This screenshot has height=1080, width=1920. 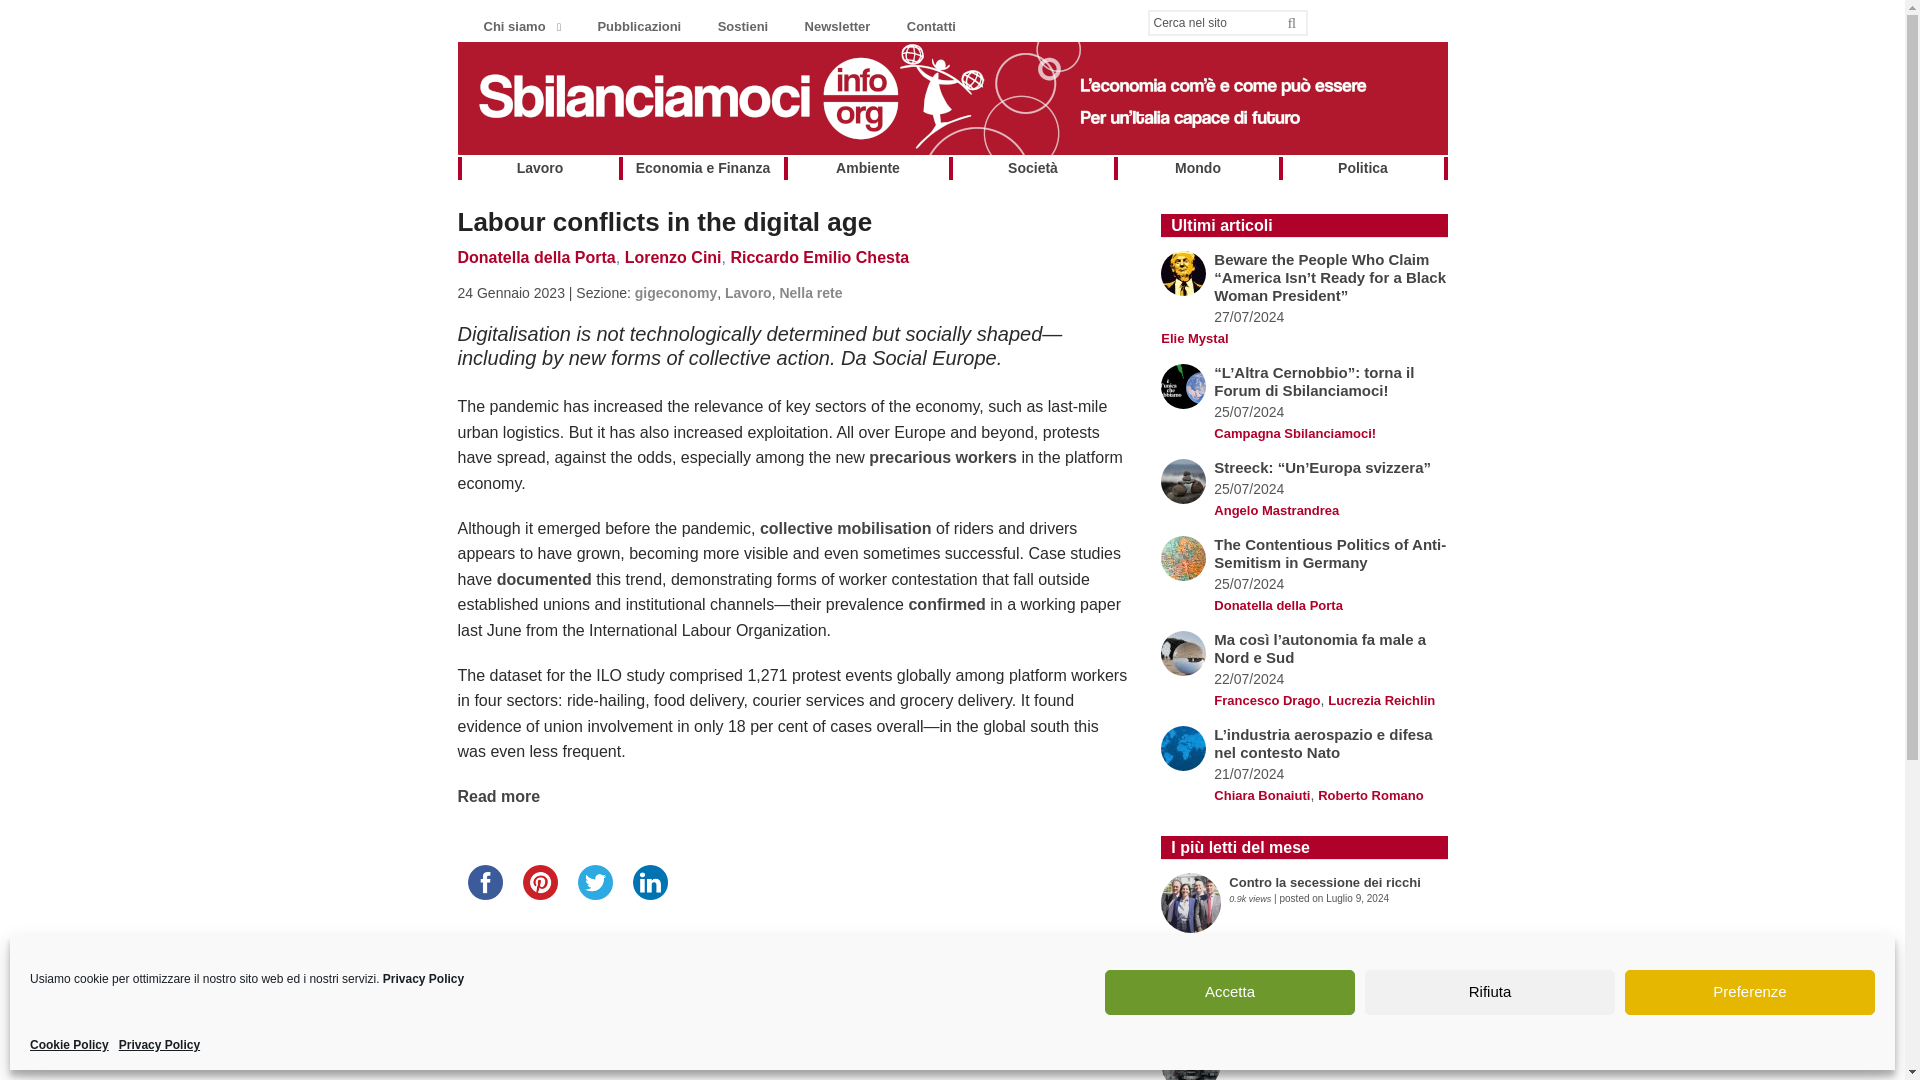 What do you see at coordinates (540, 168) in the screenshot?
I see `Lavoro` at bounding box center [540, 168].